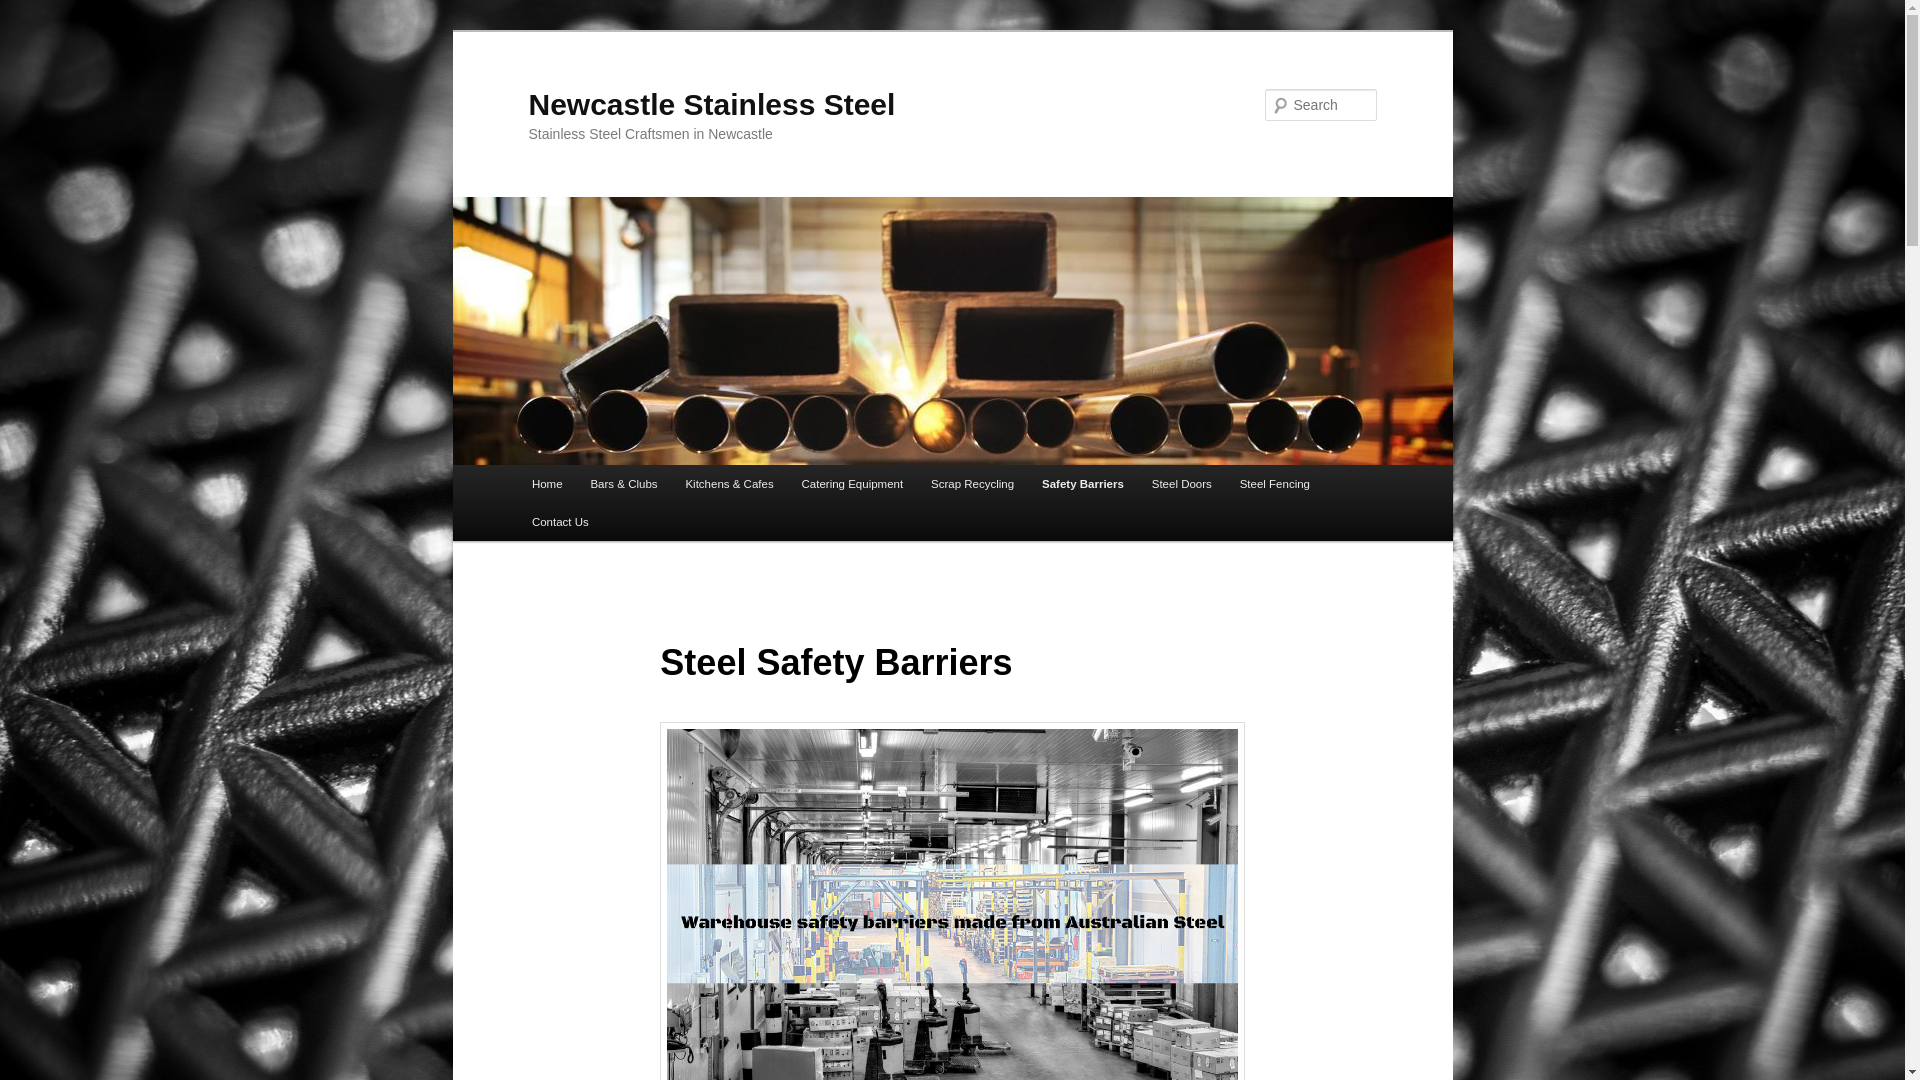  What do you see at coordinates (1275, 484) in the screenshot?
I see `Steel Fencing` at bounding box center [1275, 484].